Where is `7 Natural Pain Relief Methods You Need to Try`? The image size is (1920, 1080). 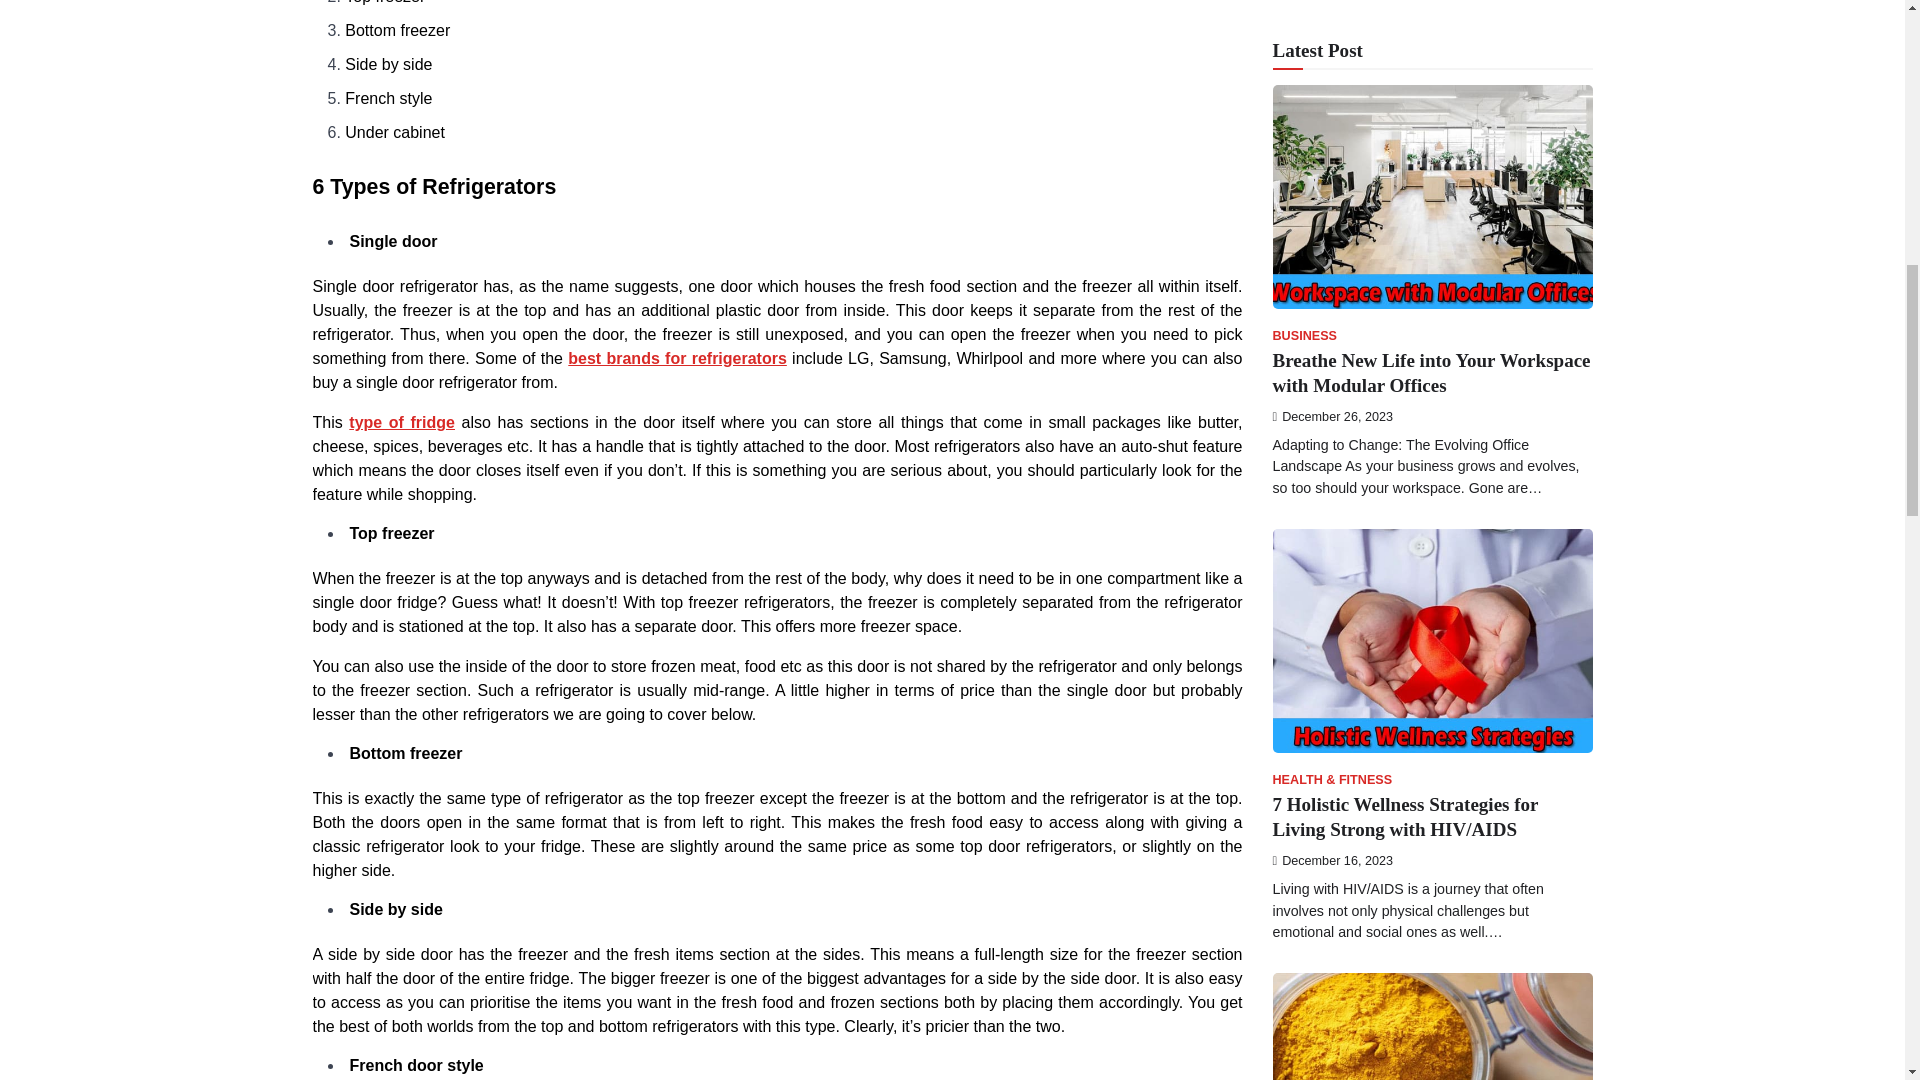 7 Natural Pain Relief Methods You Need to Try is located at coordinates (1413, 406).